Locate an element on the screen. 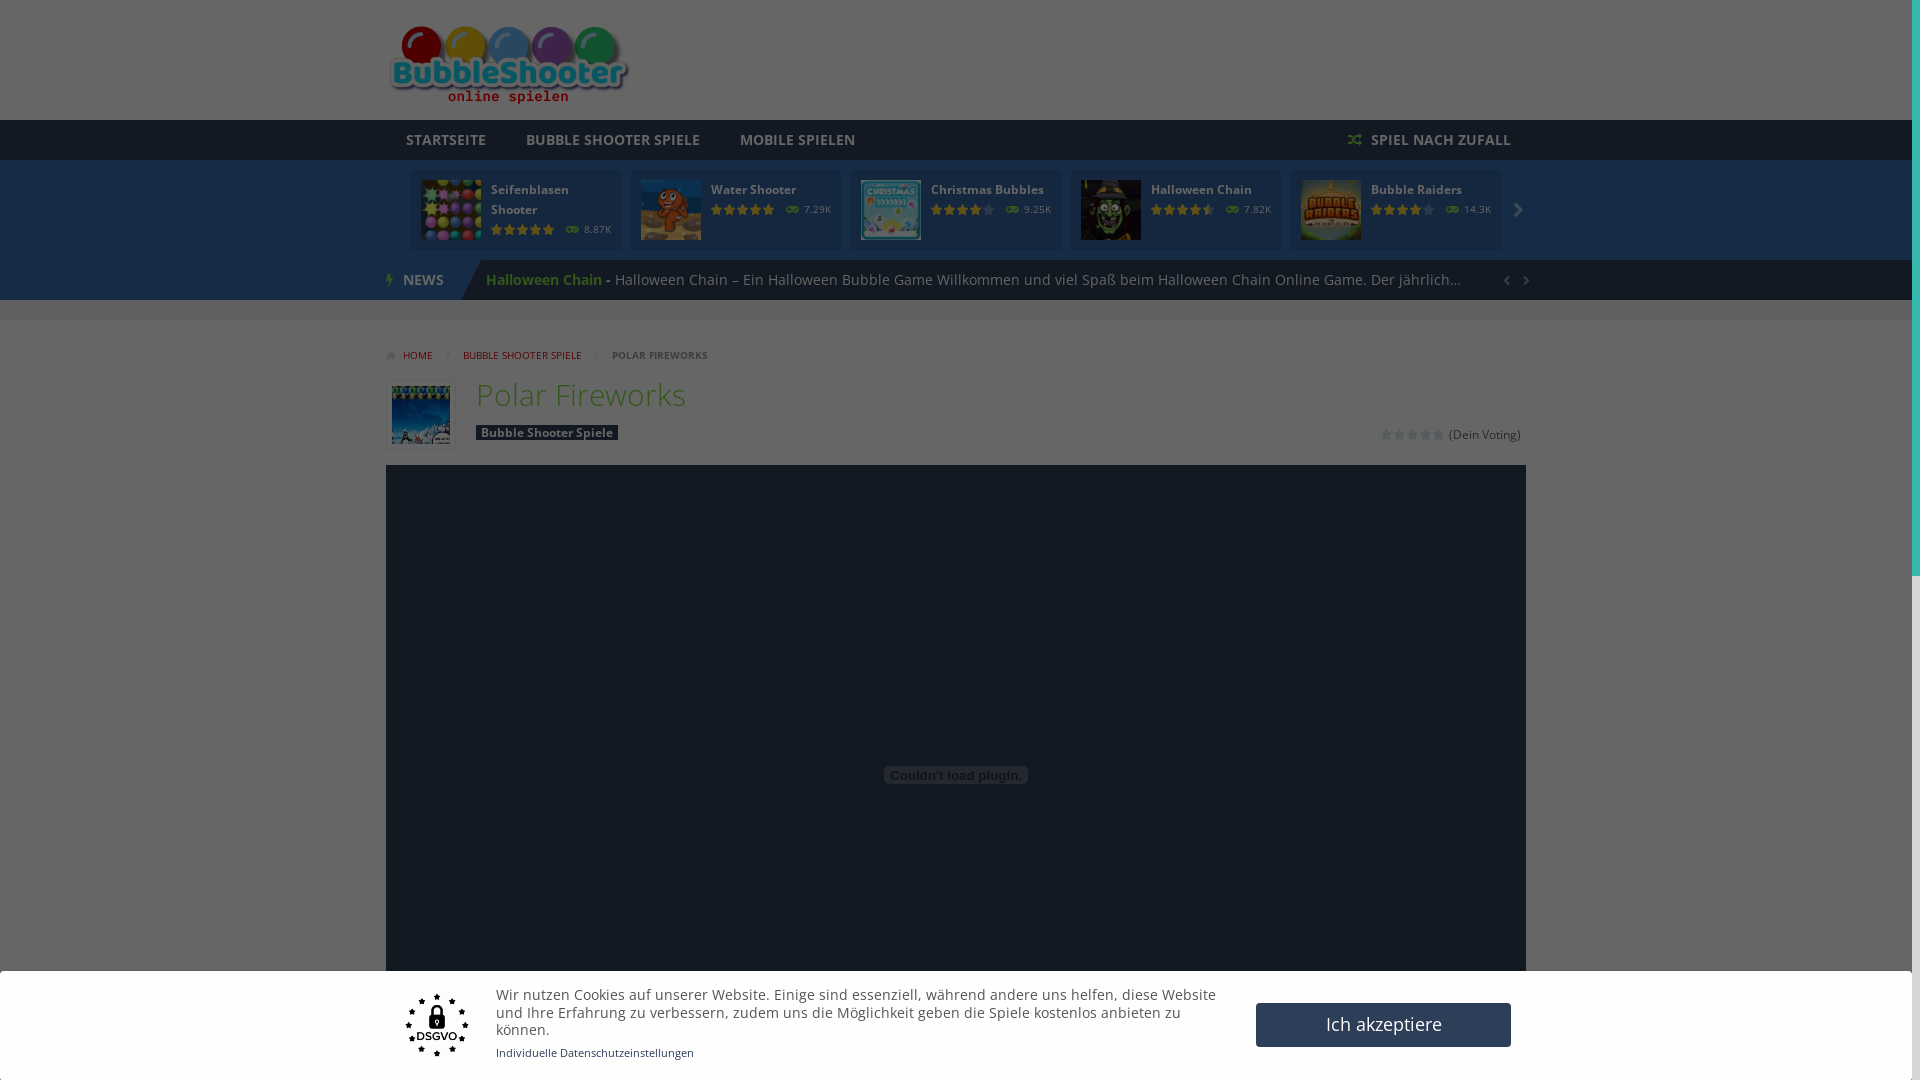 This screenshot has width=1920, height=1080. 5 Stars is located at coordinates (1440, 434).